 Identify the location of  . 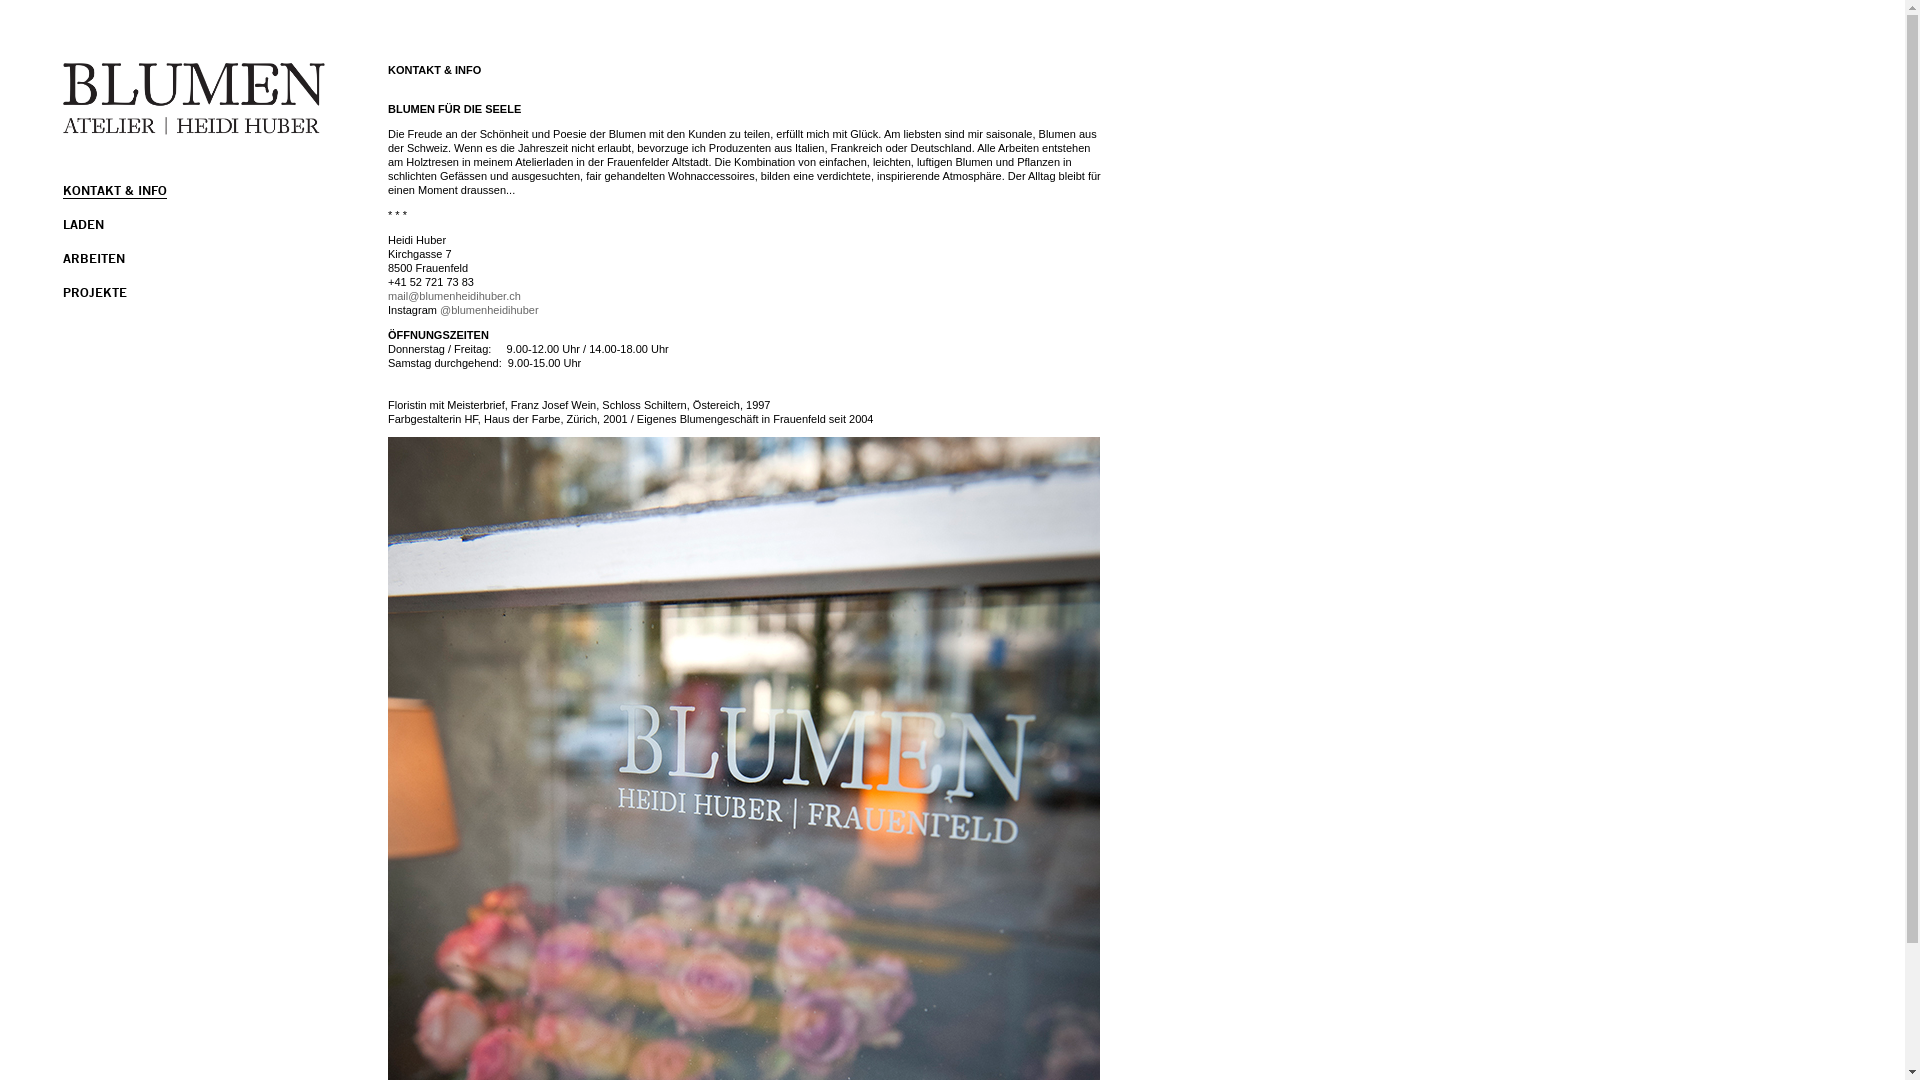
(2, 6).